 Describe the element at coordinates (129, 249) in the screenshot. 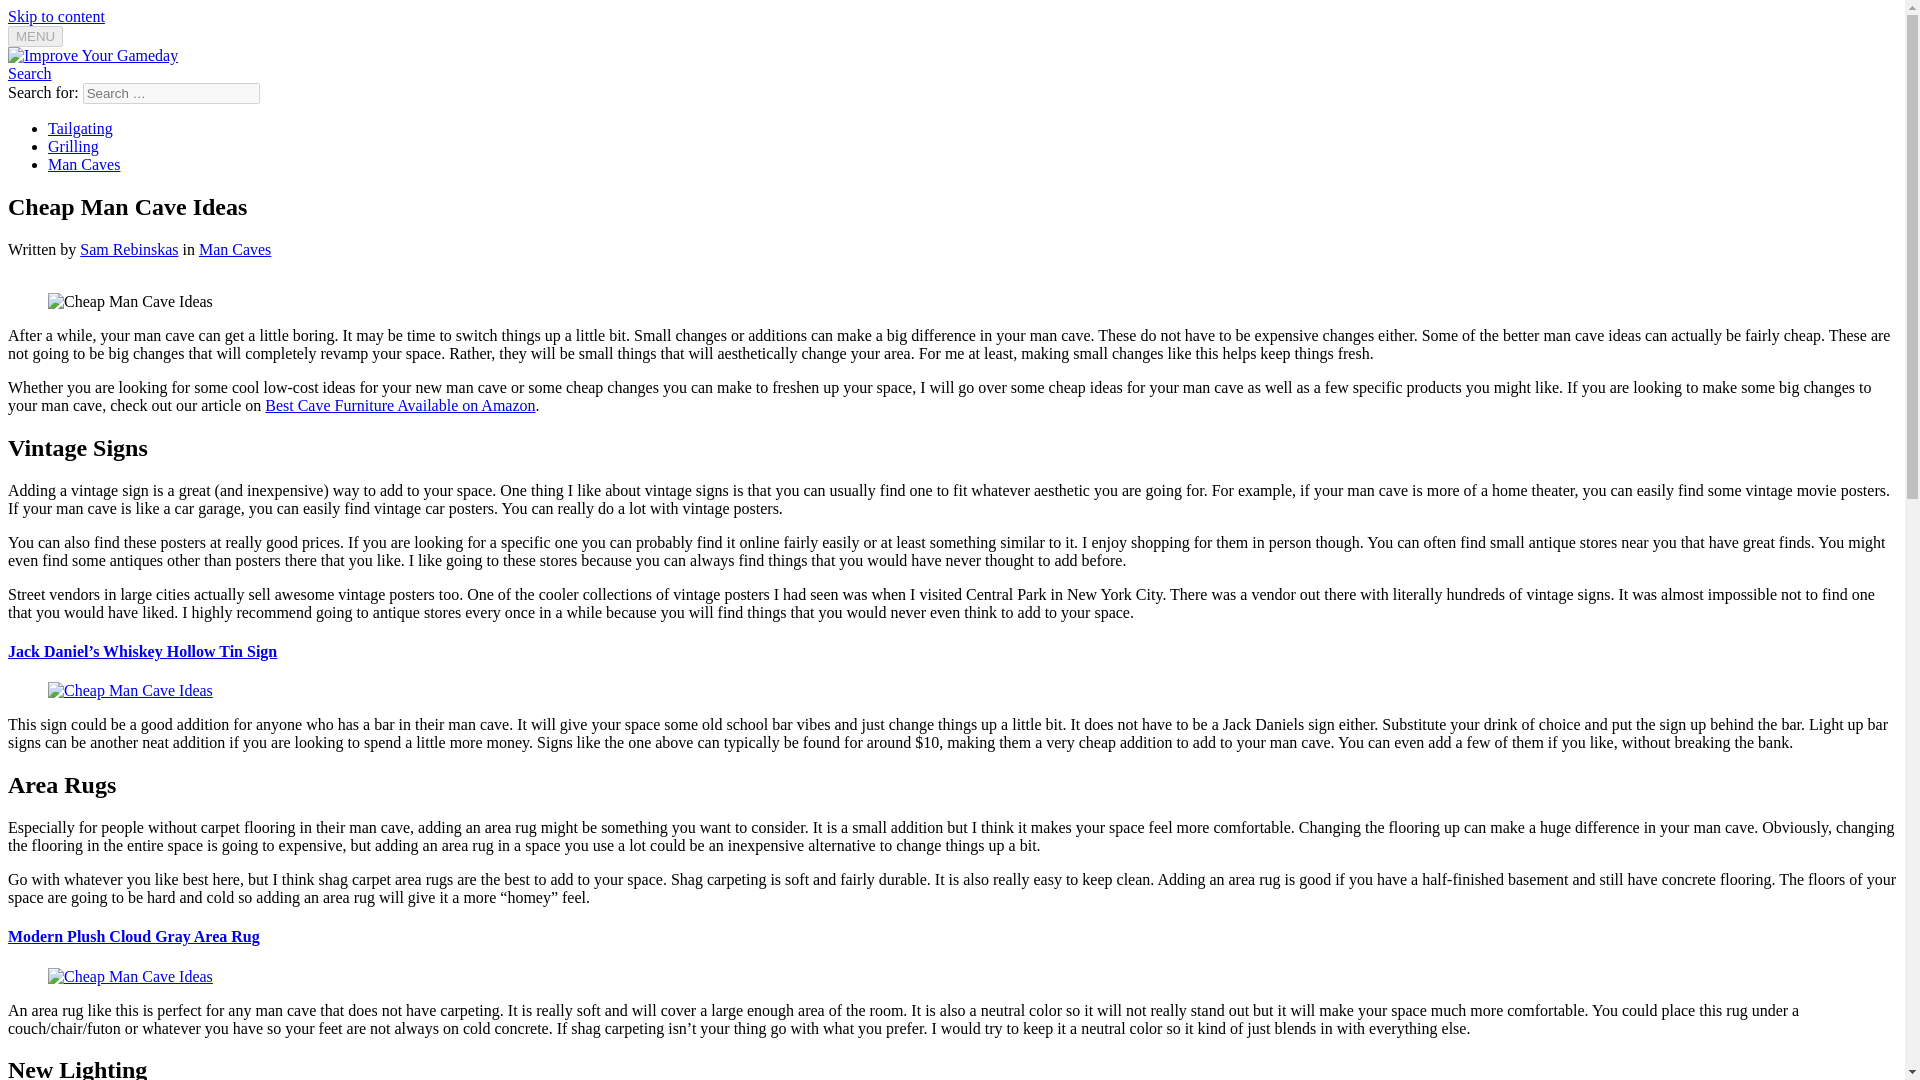

I see `Sam Rebinskas` at that location.